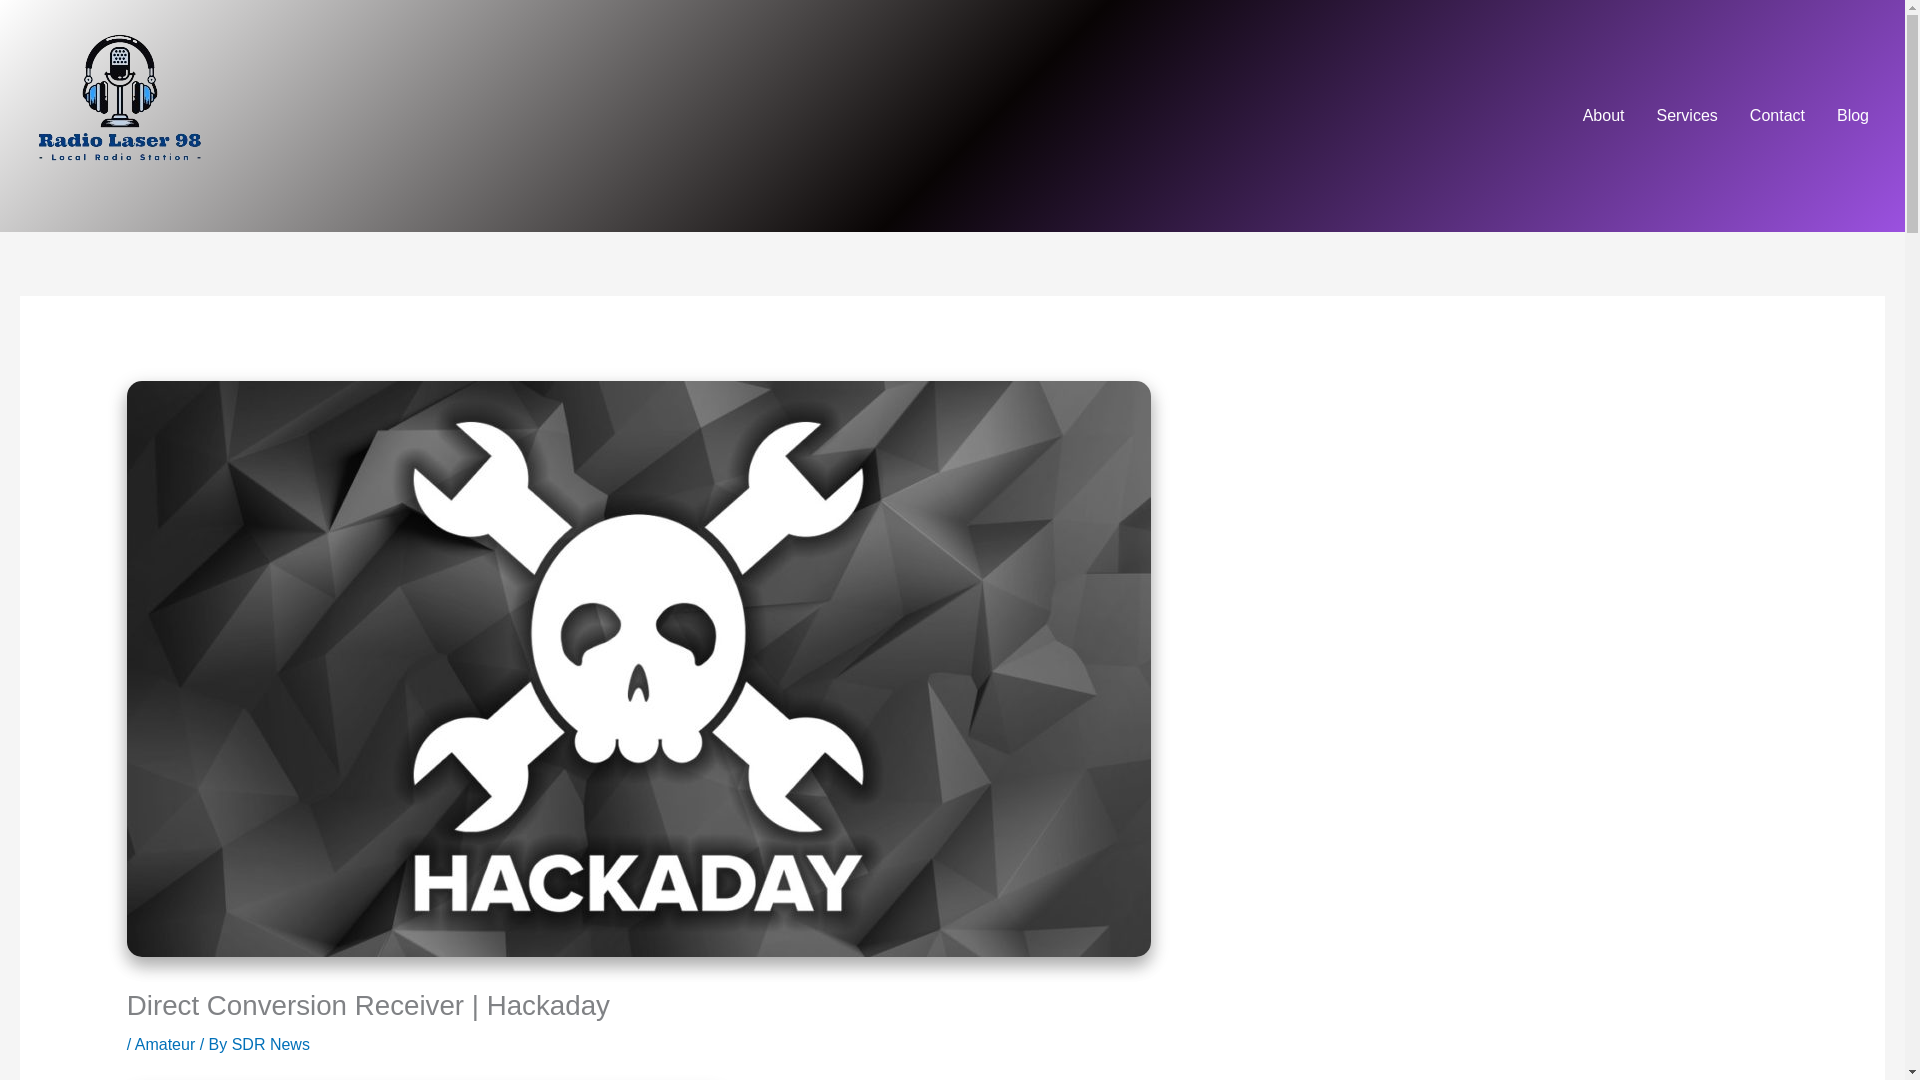  What do you see at coordinates (270, 1044) in the screenshot?
I see `SDR News` at bounding box center [270, 1044].